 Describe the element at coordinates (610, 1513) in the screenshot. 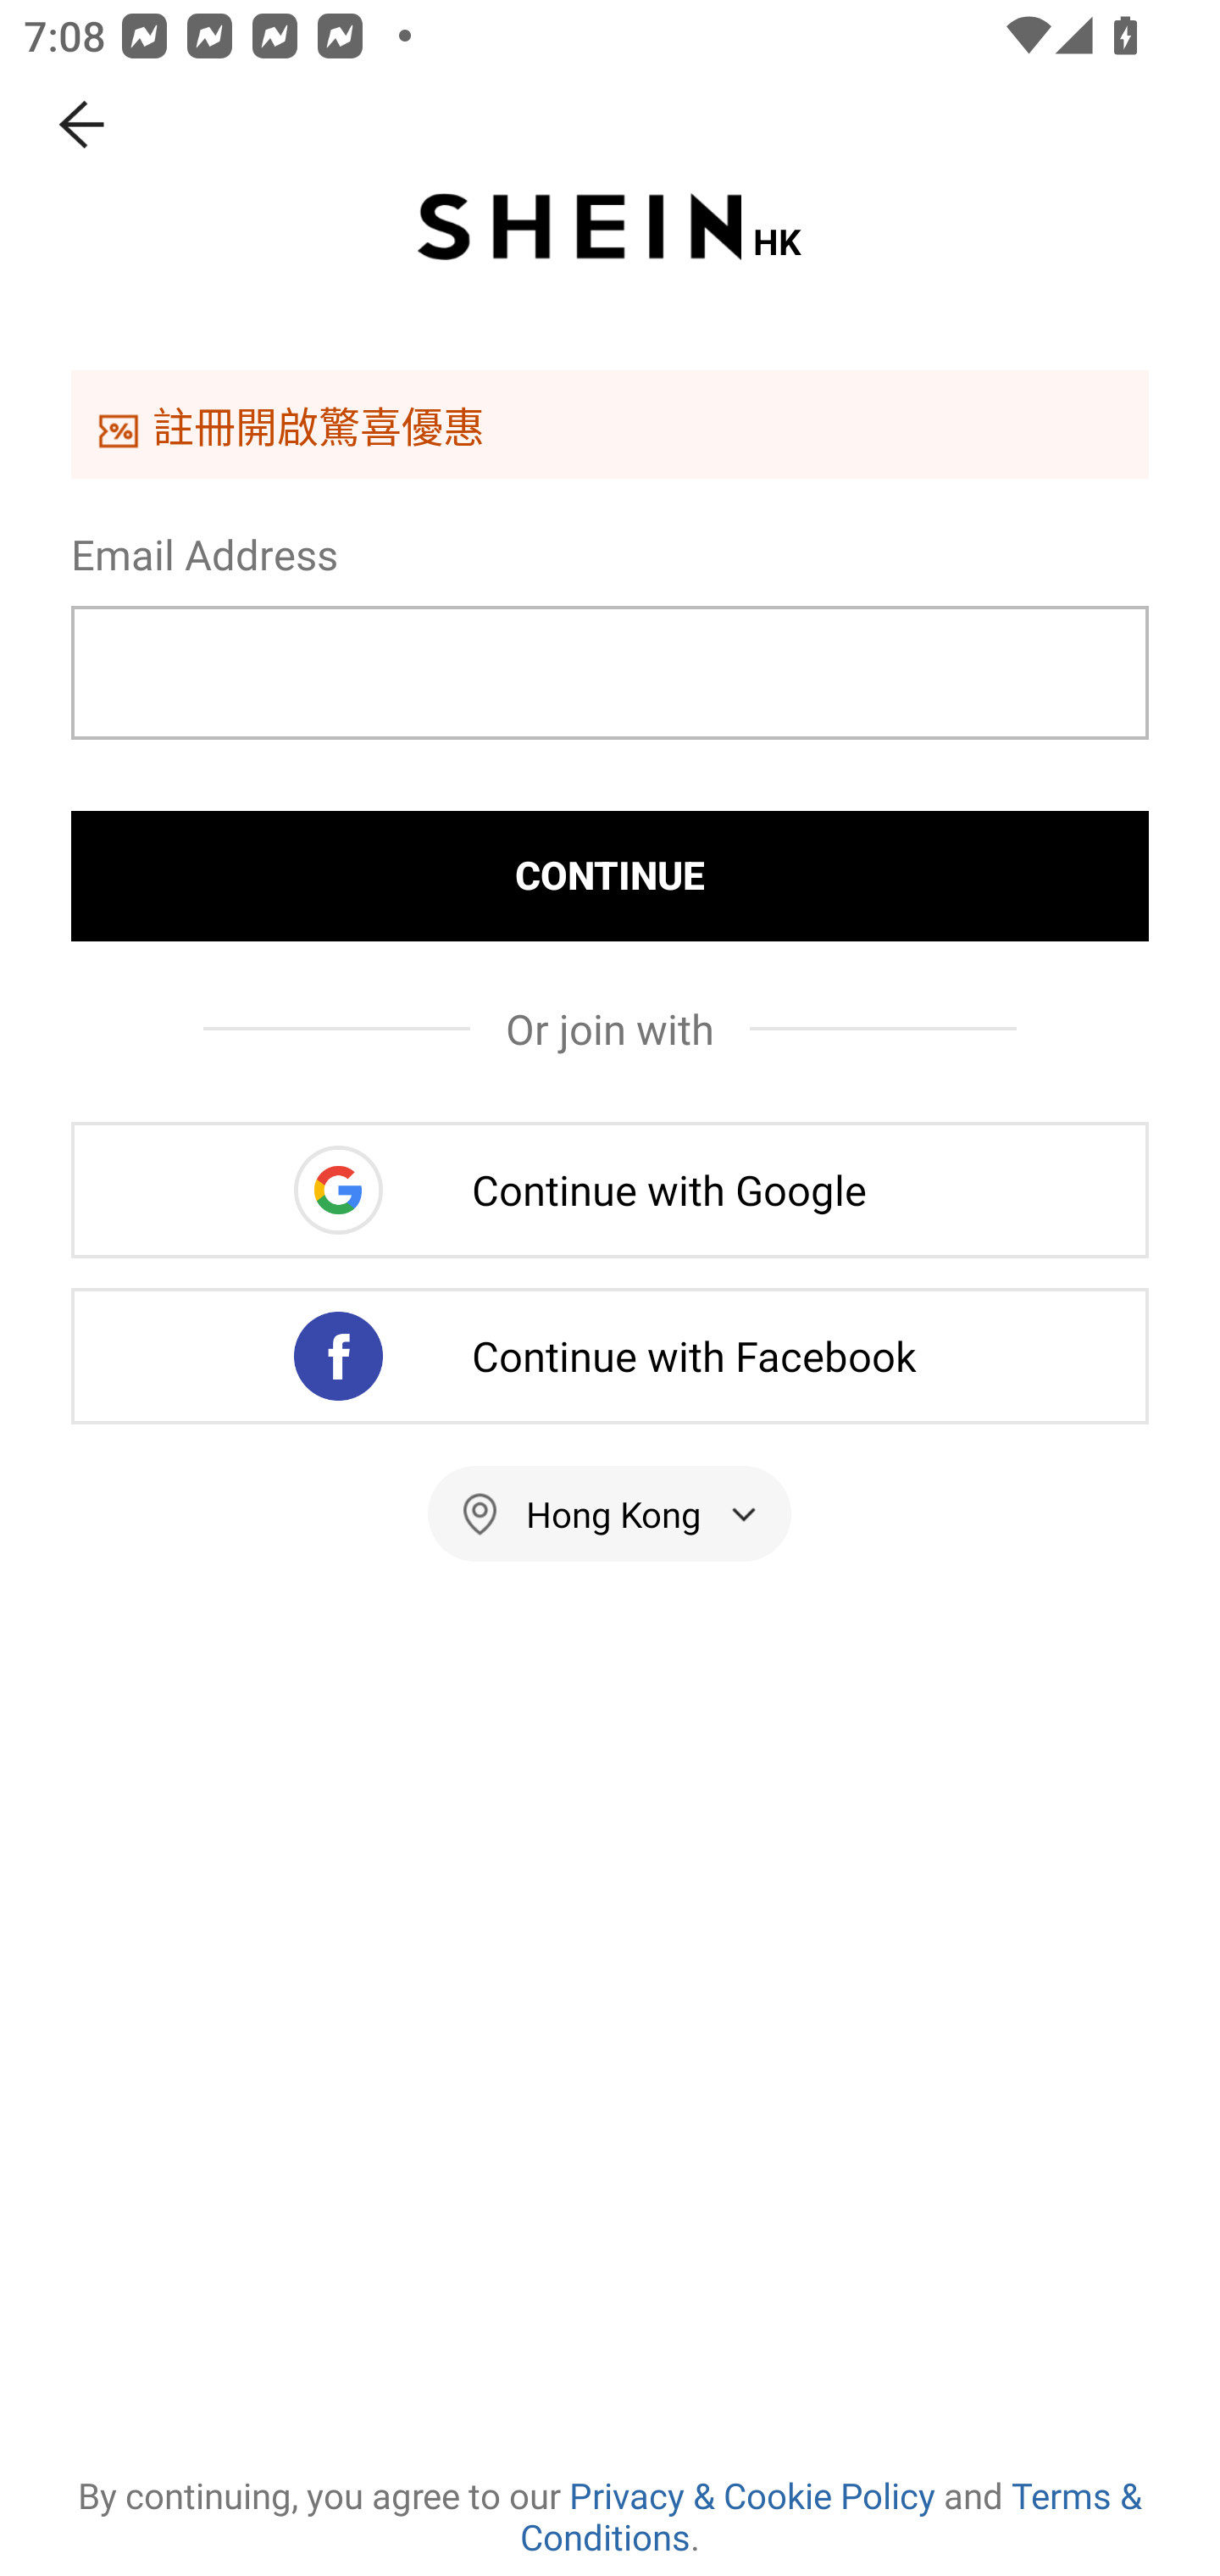

I see `Hong Kong` at that location.